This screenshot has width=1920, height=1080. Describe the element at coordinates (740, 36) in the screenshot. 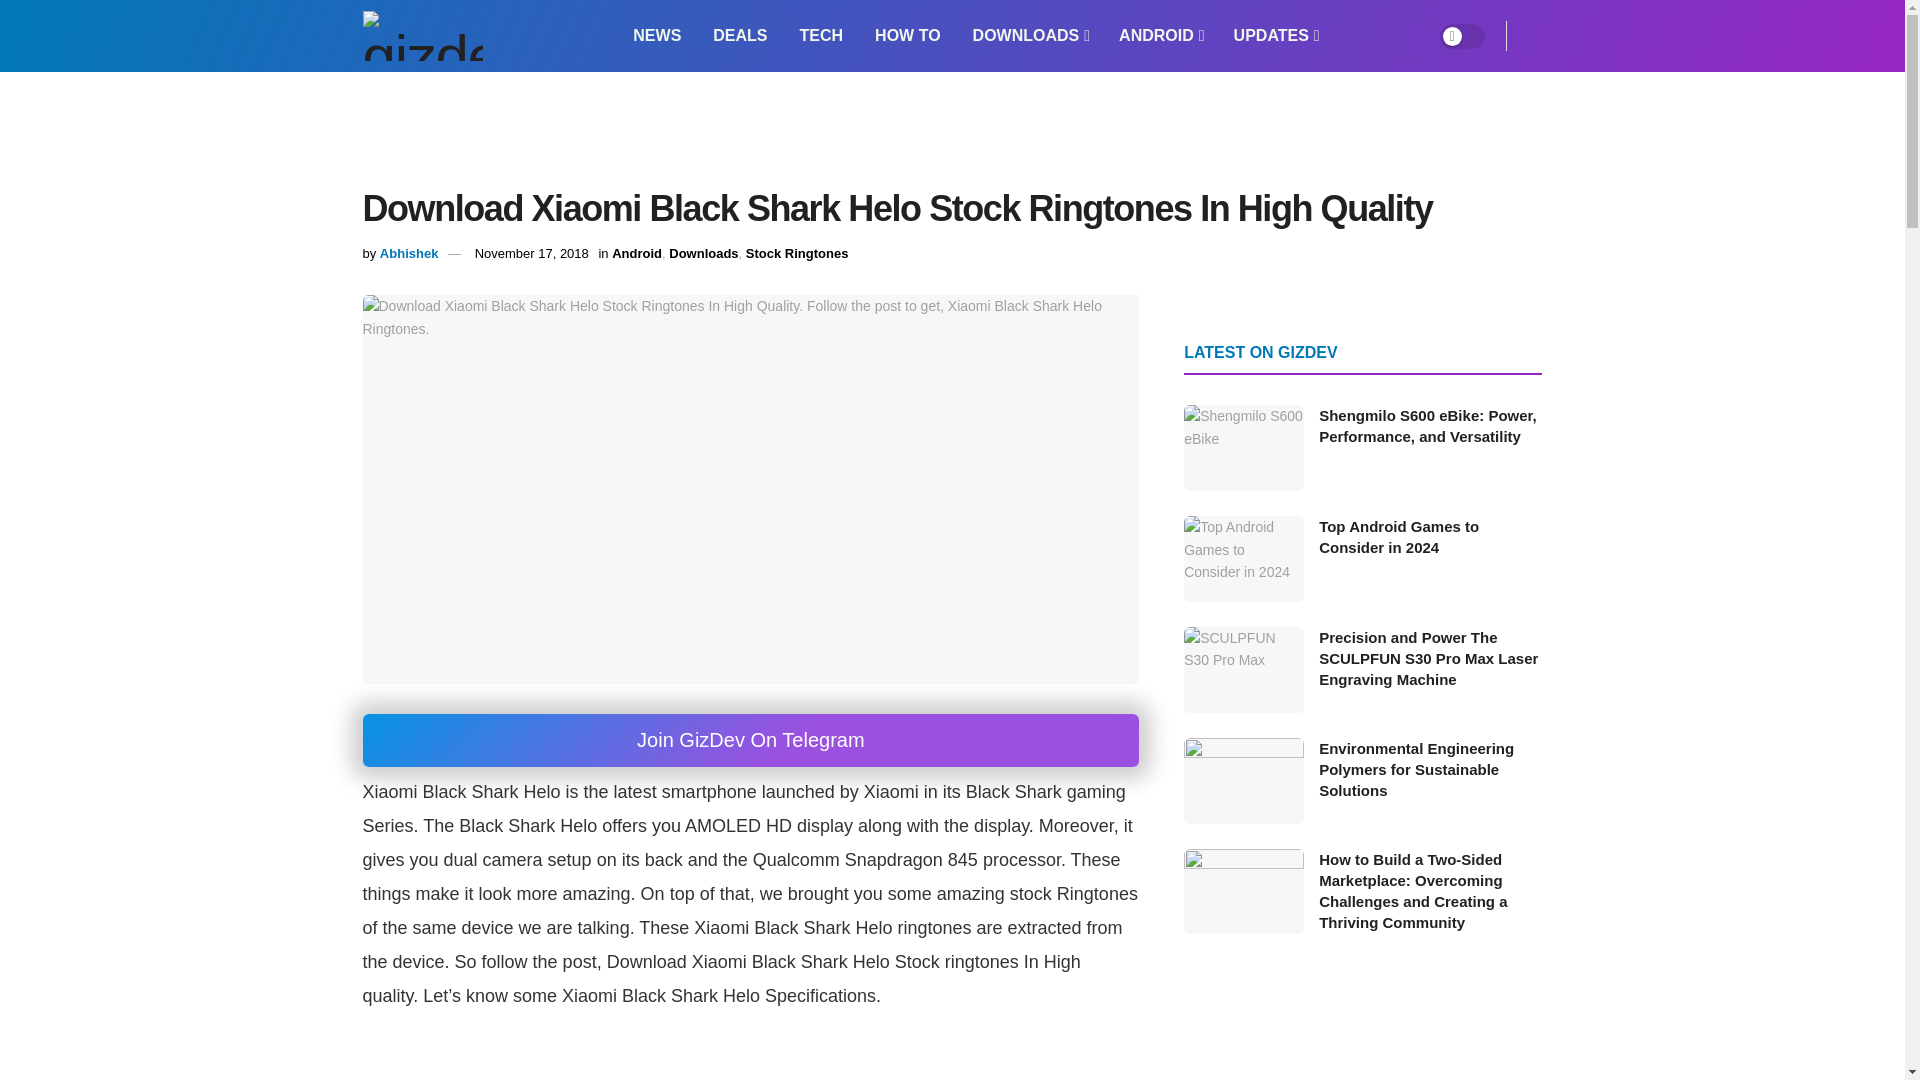

I see `DEALS` at that location.